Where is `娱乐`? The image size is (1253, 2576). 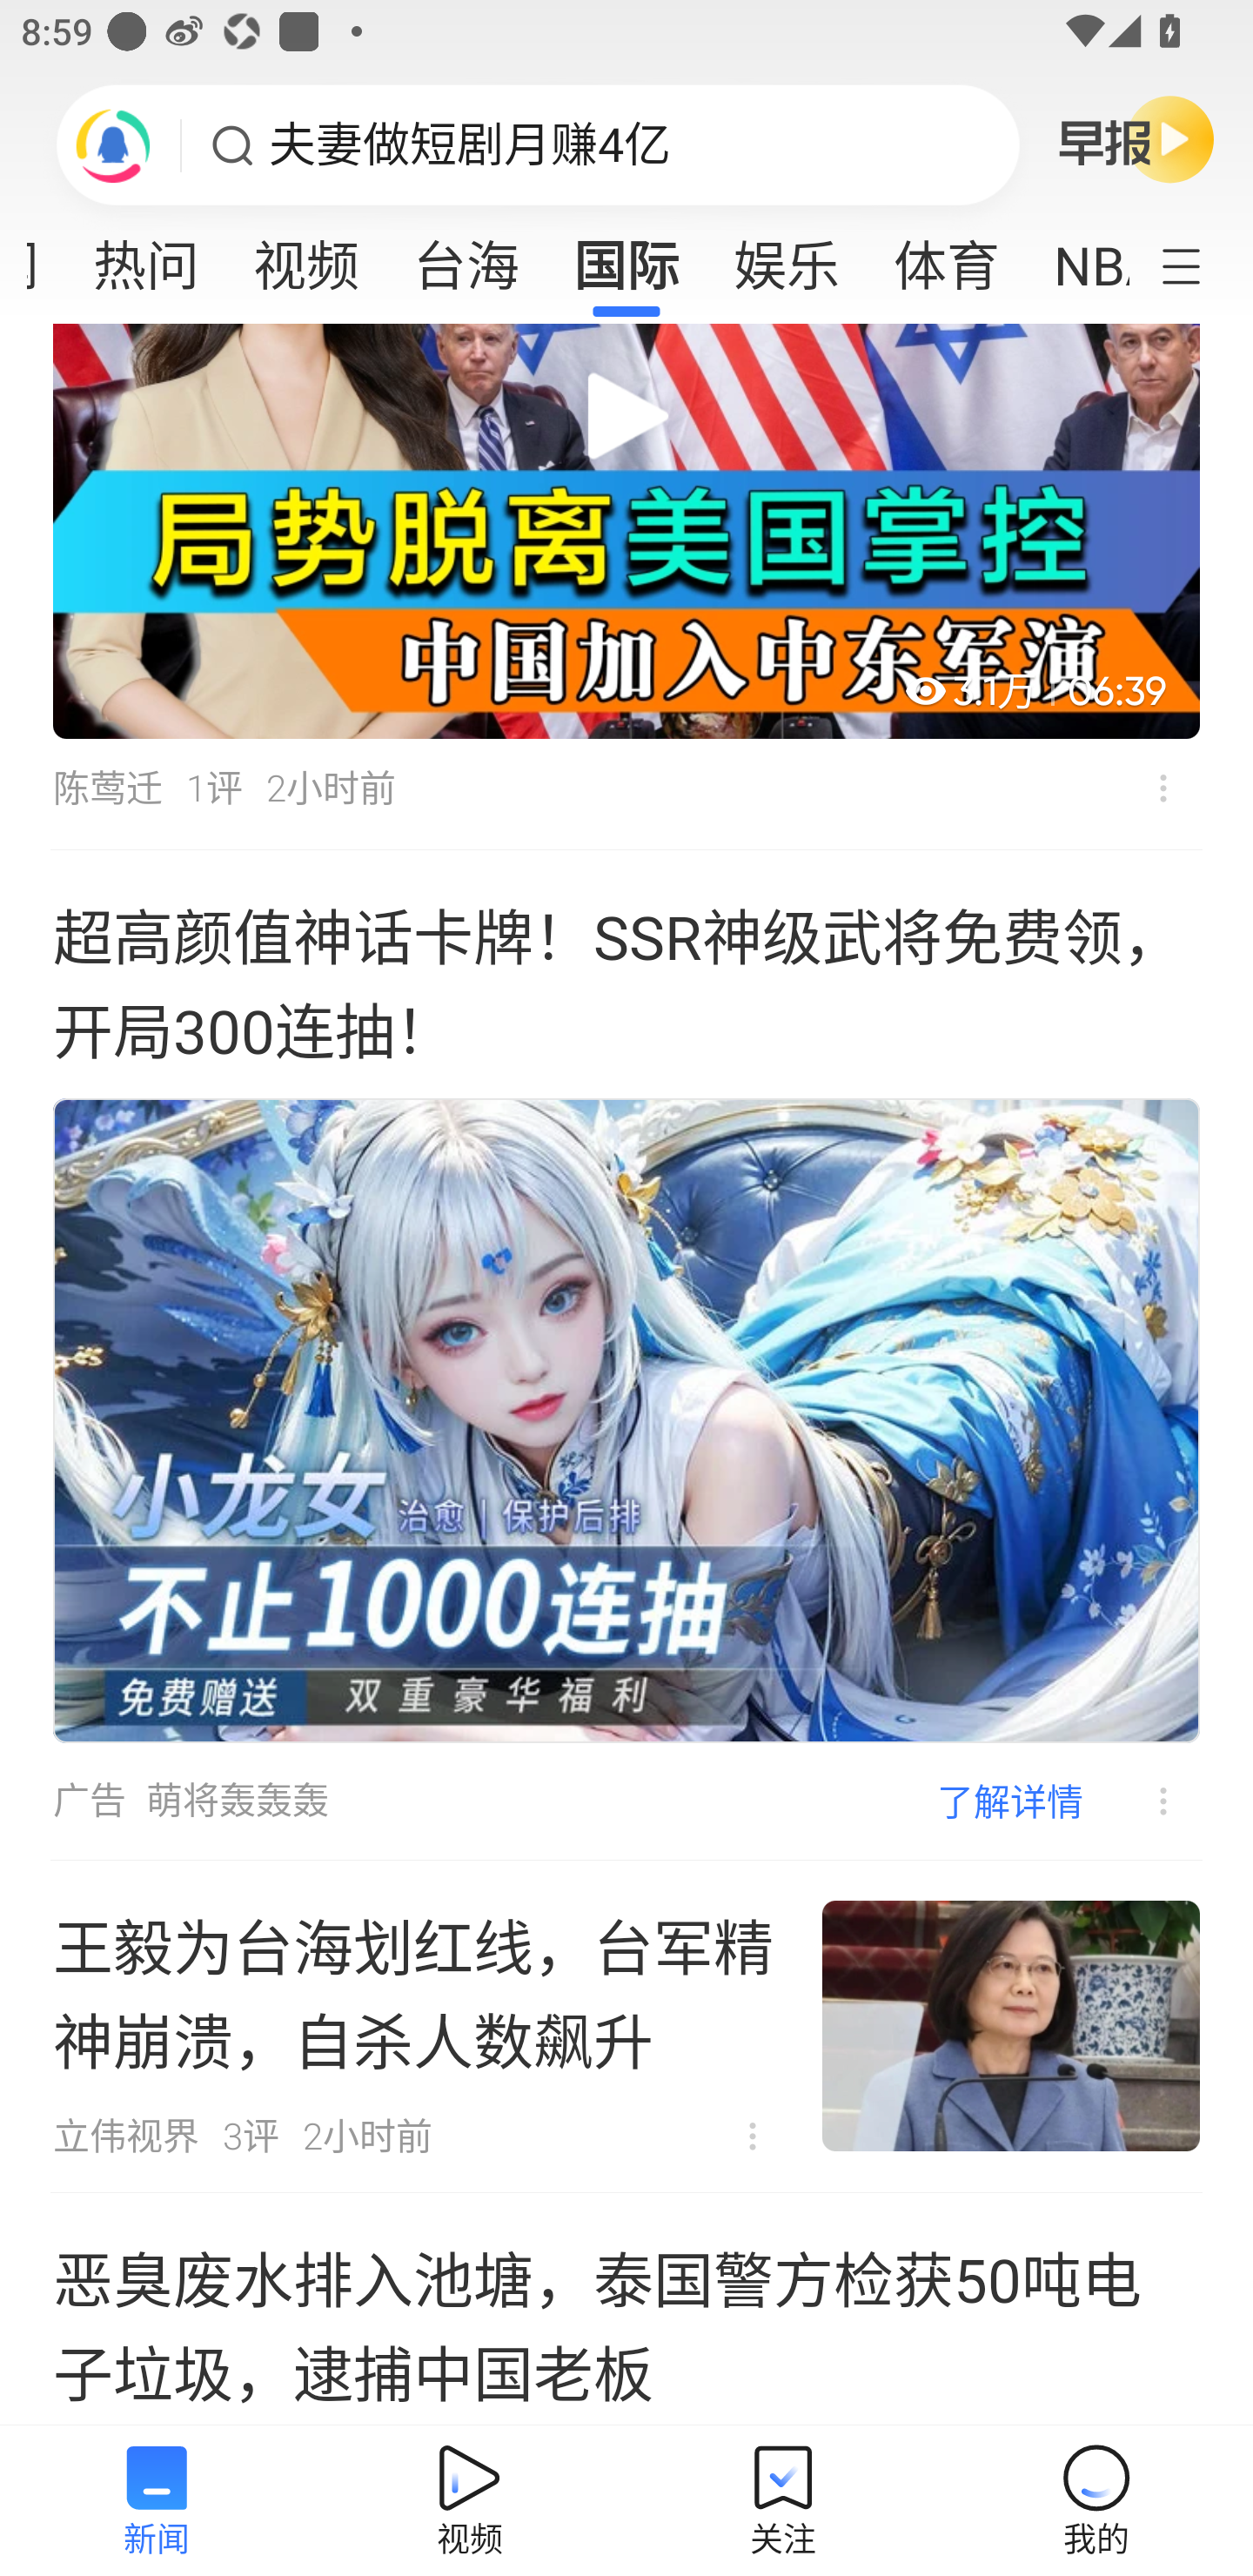 娱乐 is located at coordinates (787, 256).